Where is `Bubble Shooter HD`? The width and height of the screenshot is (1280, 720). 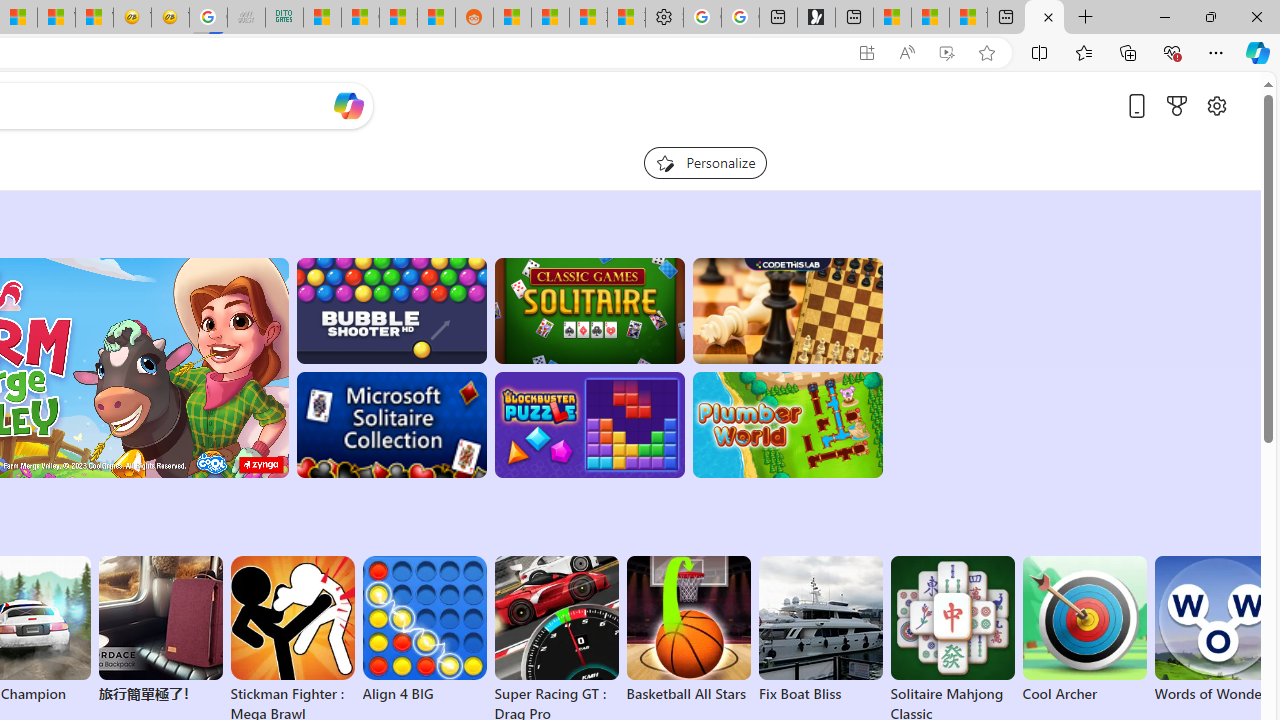
Bubble Shooter HD is located at coordinates (390, 310).